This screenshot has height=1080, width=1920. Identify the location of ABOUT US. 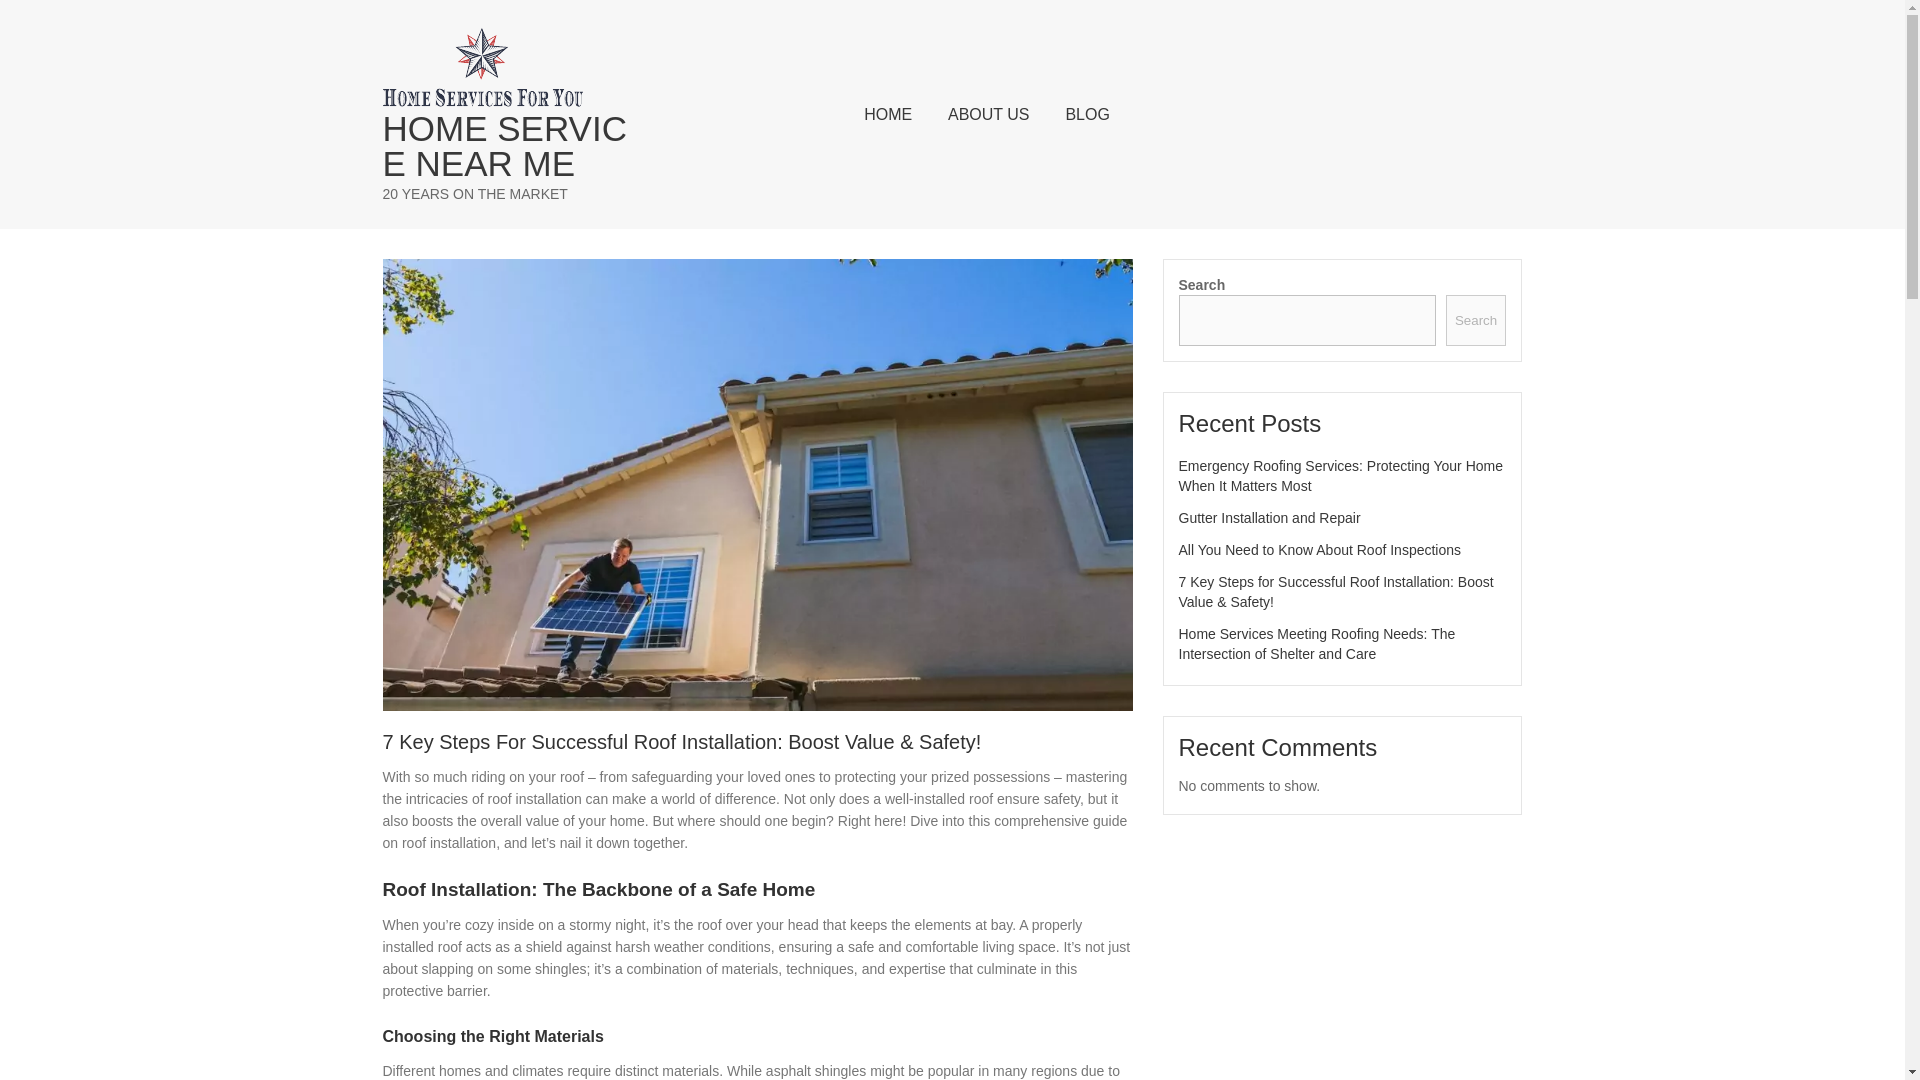
(988, 114).